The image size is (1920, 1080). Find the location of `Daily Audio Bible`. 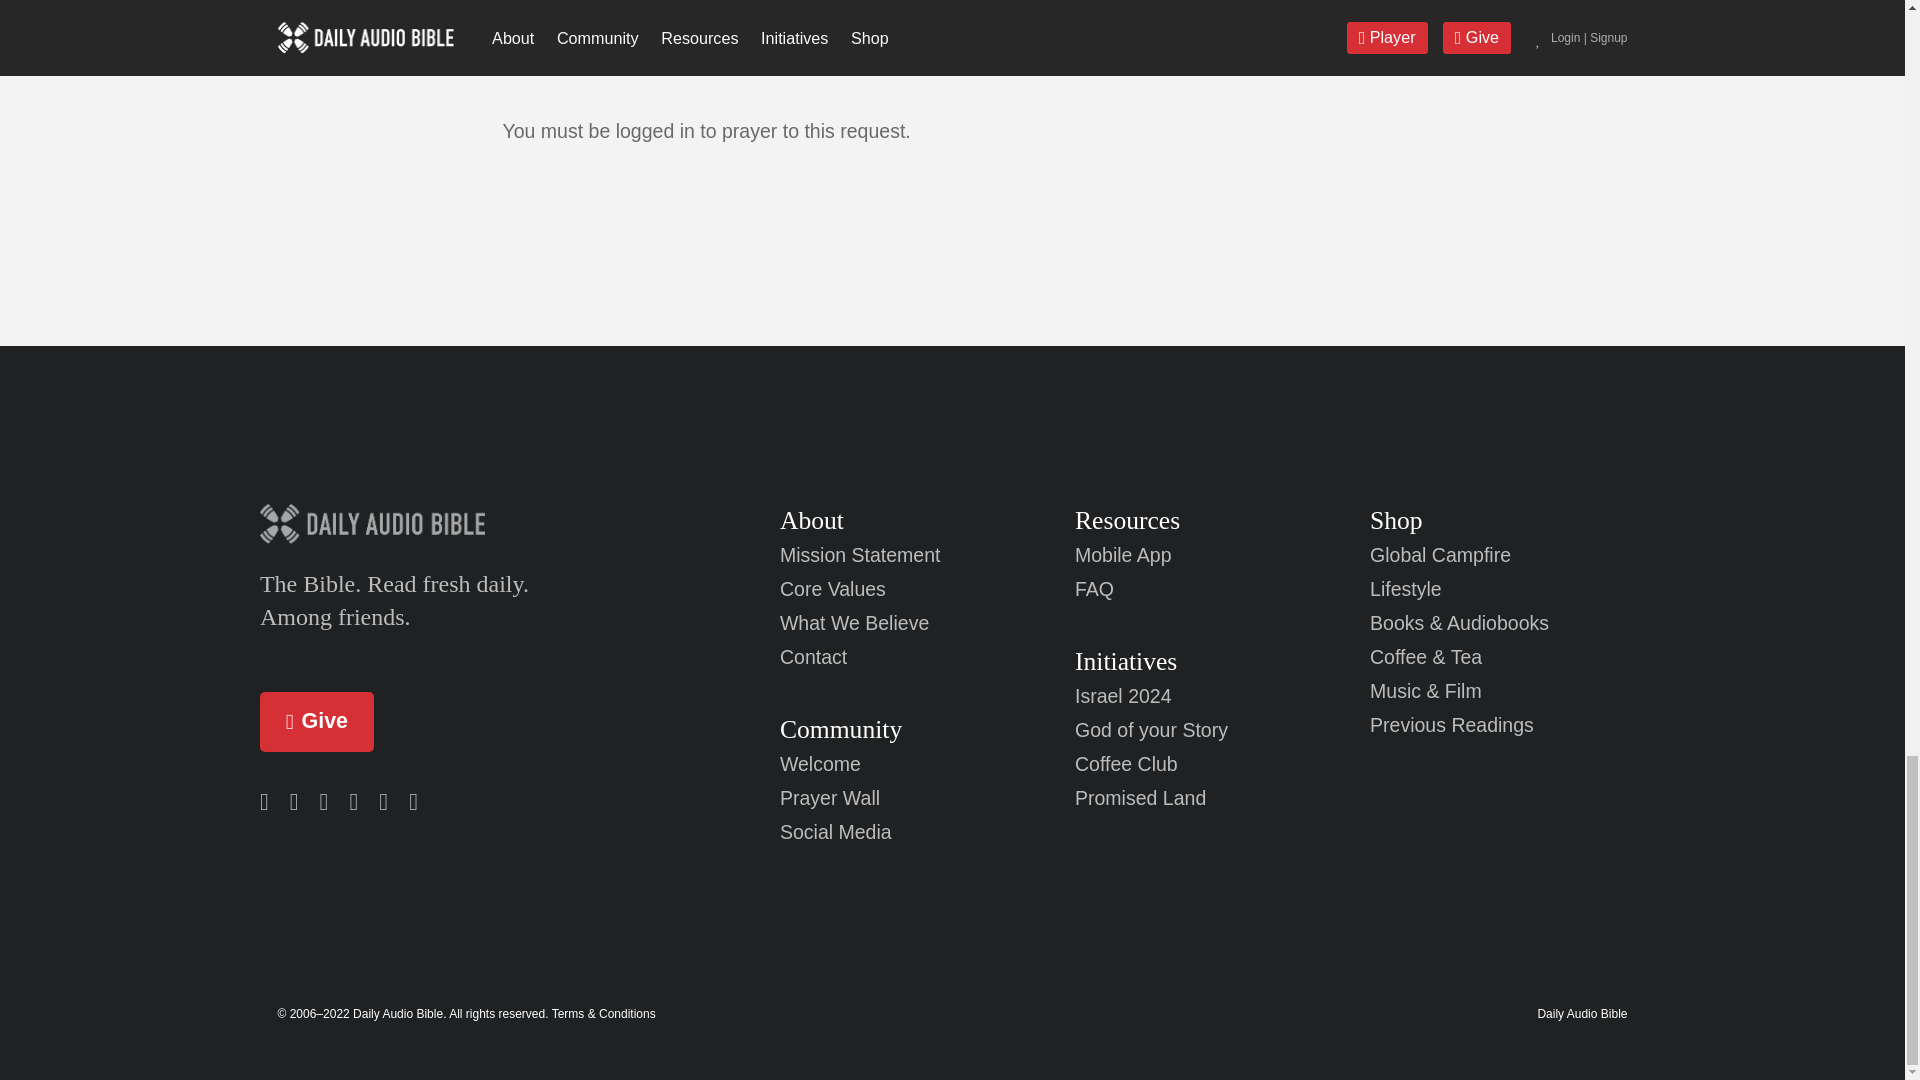

Daily Audio Bible is located at coordinates (449, 524).